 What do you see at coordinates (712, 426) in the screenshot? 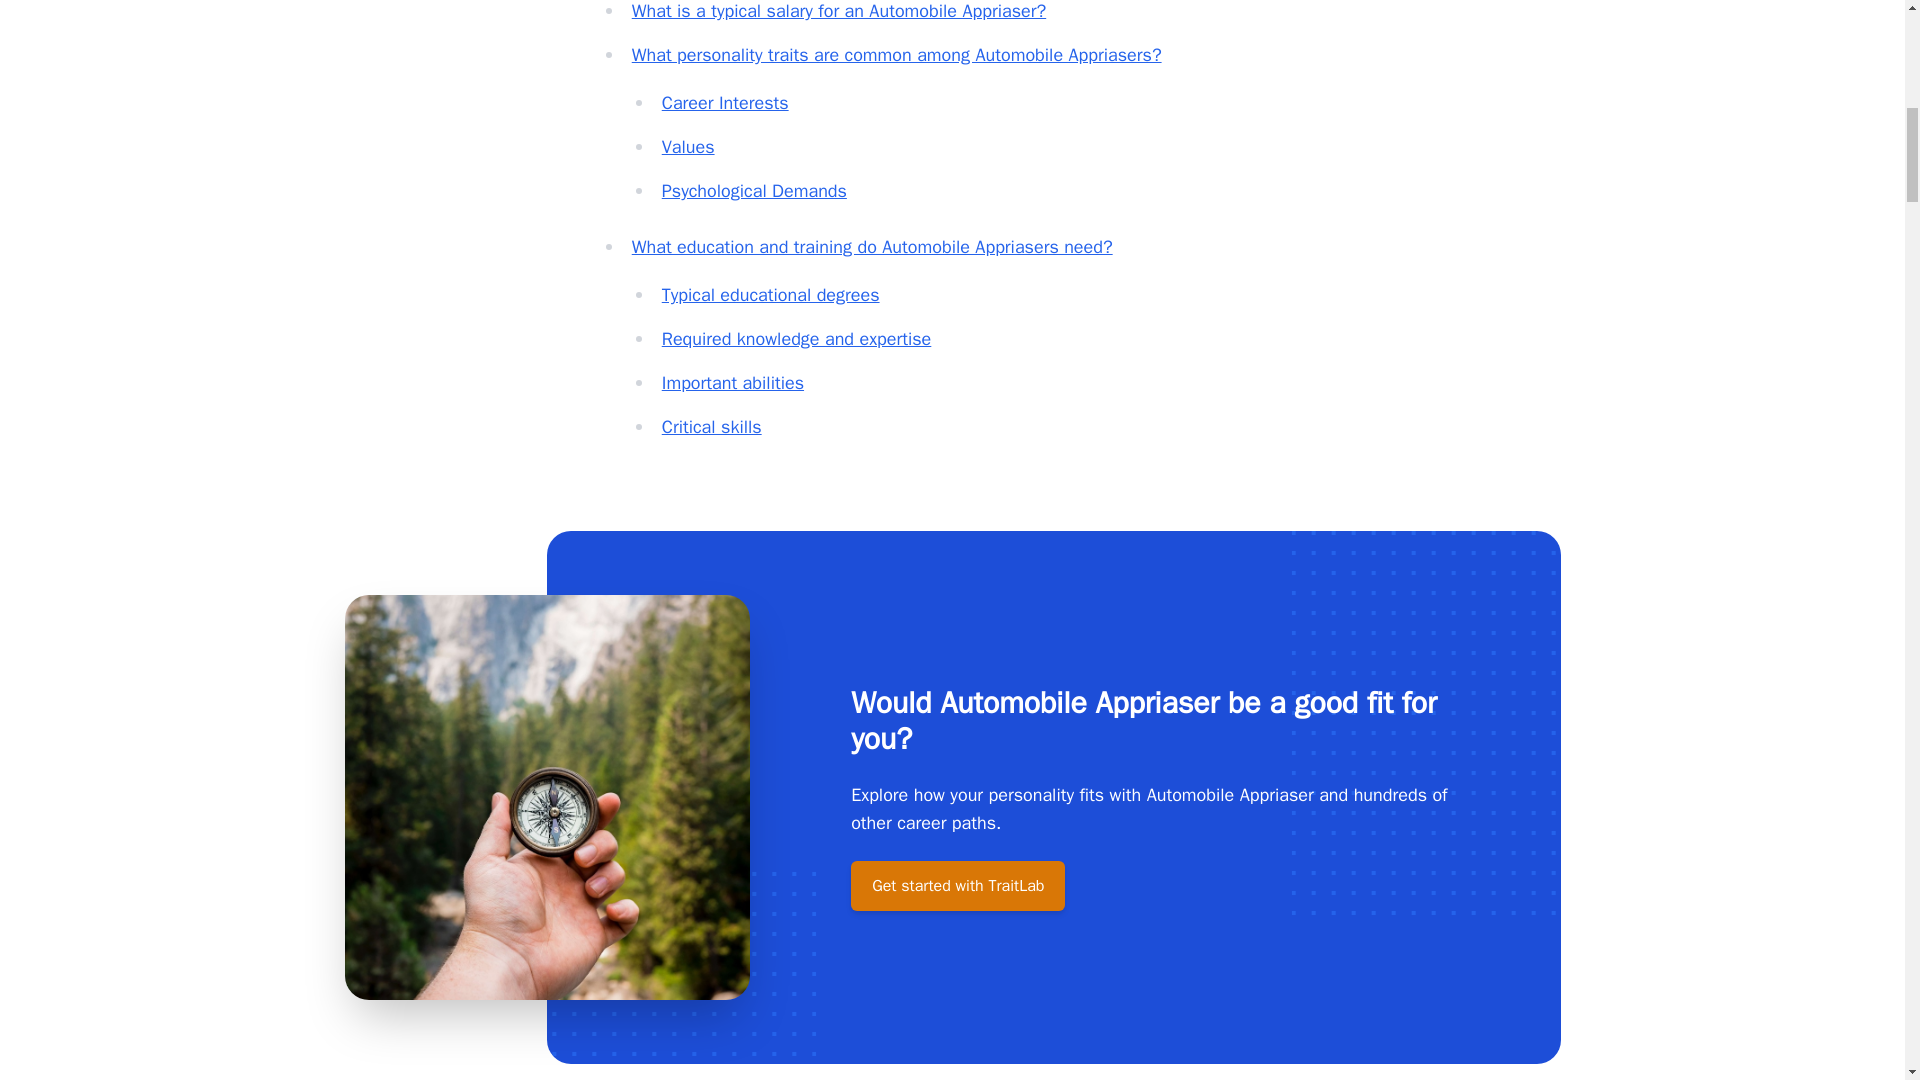
I see `Critical skills` at bounding box center [712, 426].